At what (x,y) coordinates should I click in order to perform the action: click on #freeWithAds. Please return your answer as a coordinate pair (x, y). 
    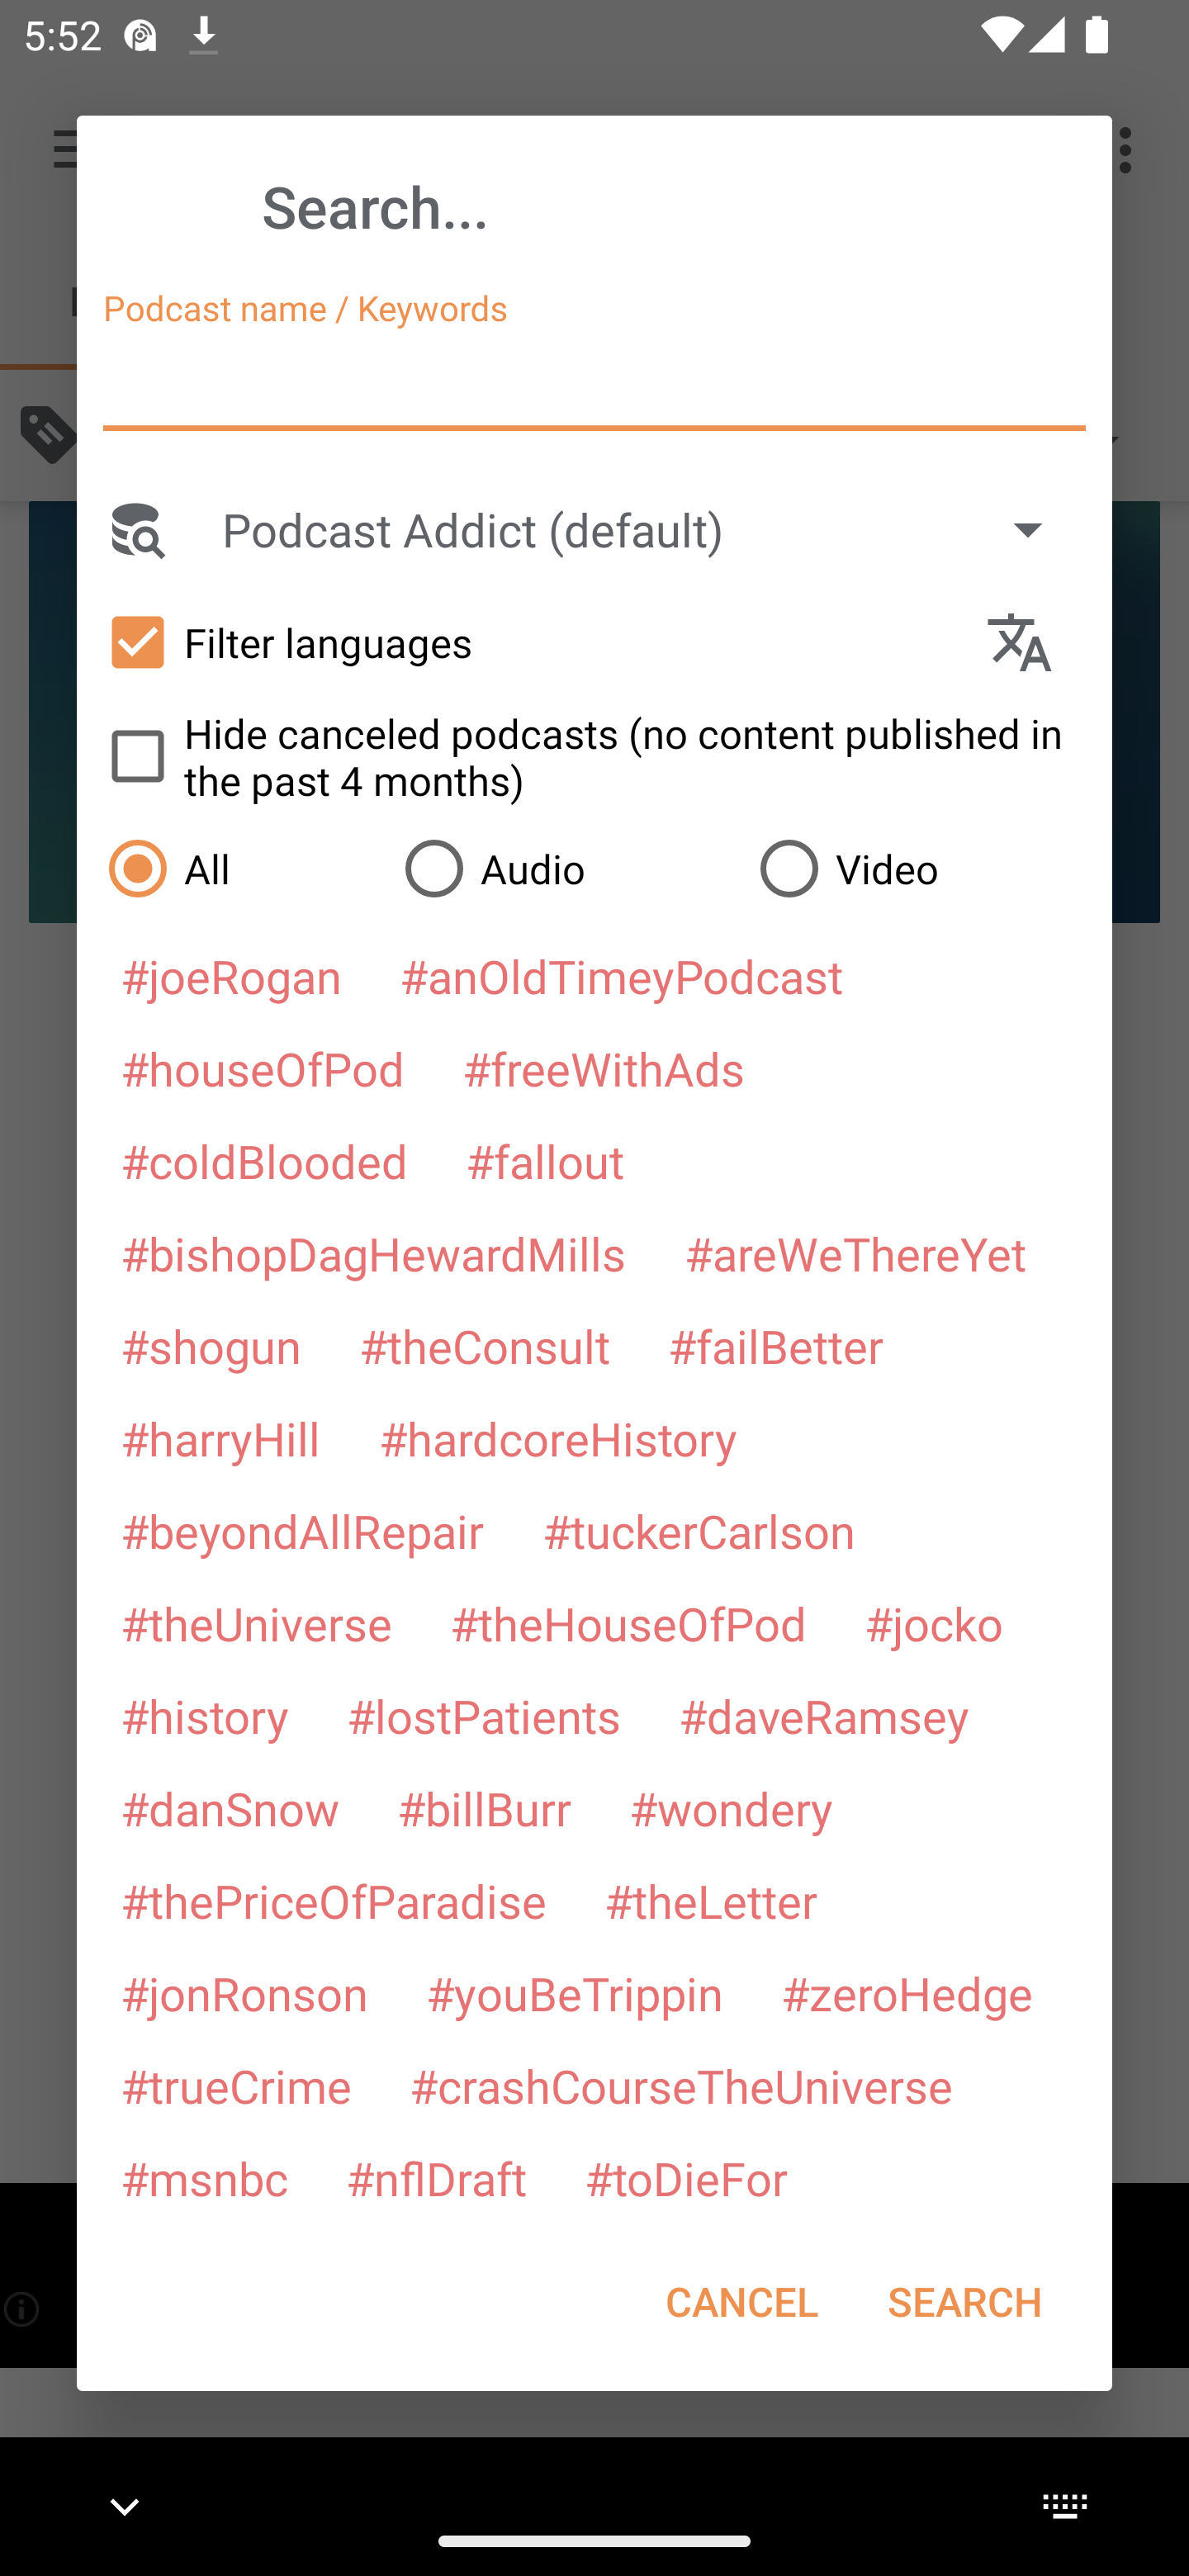
    Looking at the image, I should click on (604, 1068).